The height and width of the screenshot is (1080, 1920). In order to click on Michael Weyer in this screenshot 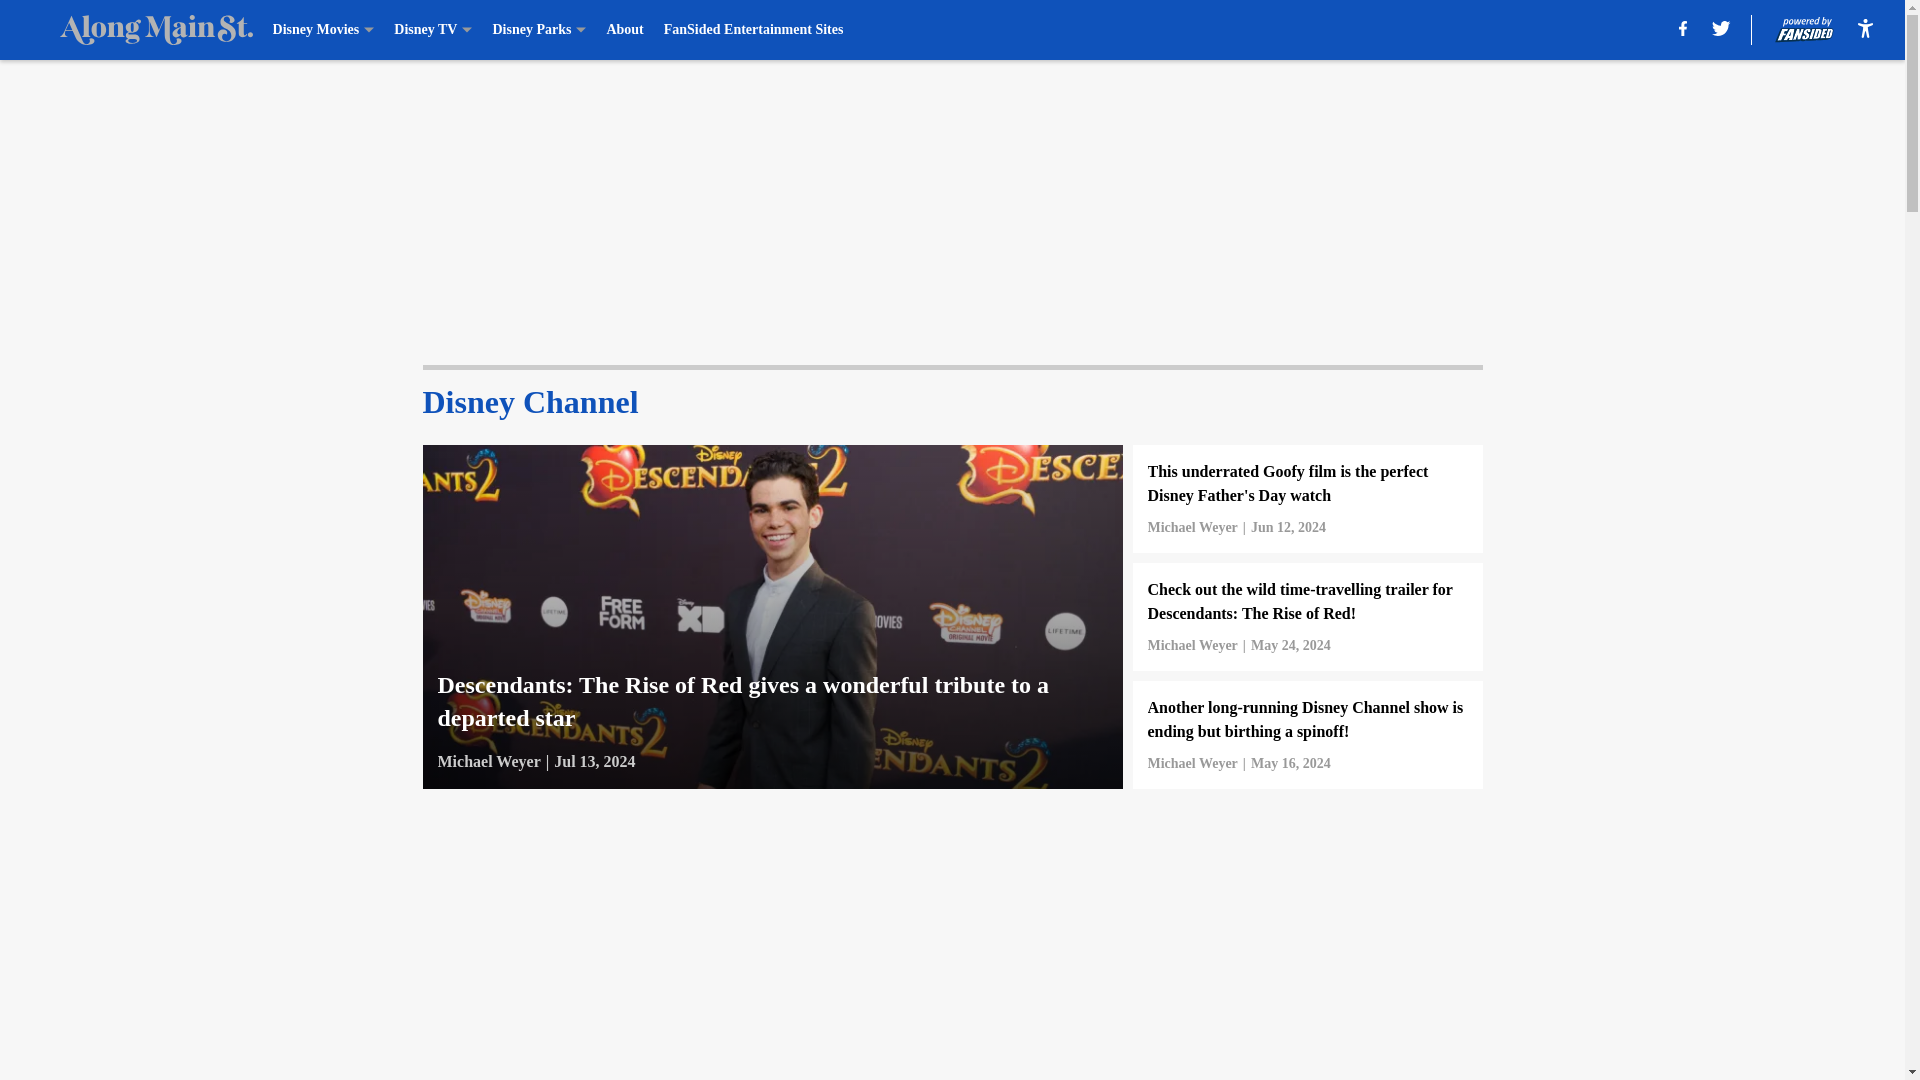, I will do `click(1193, 646)`.